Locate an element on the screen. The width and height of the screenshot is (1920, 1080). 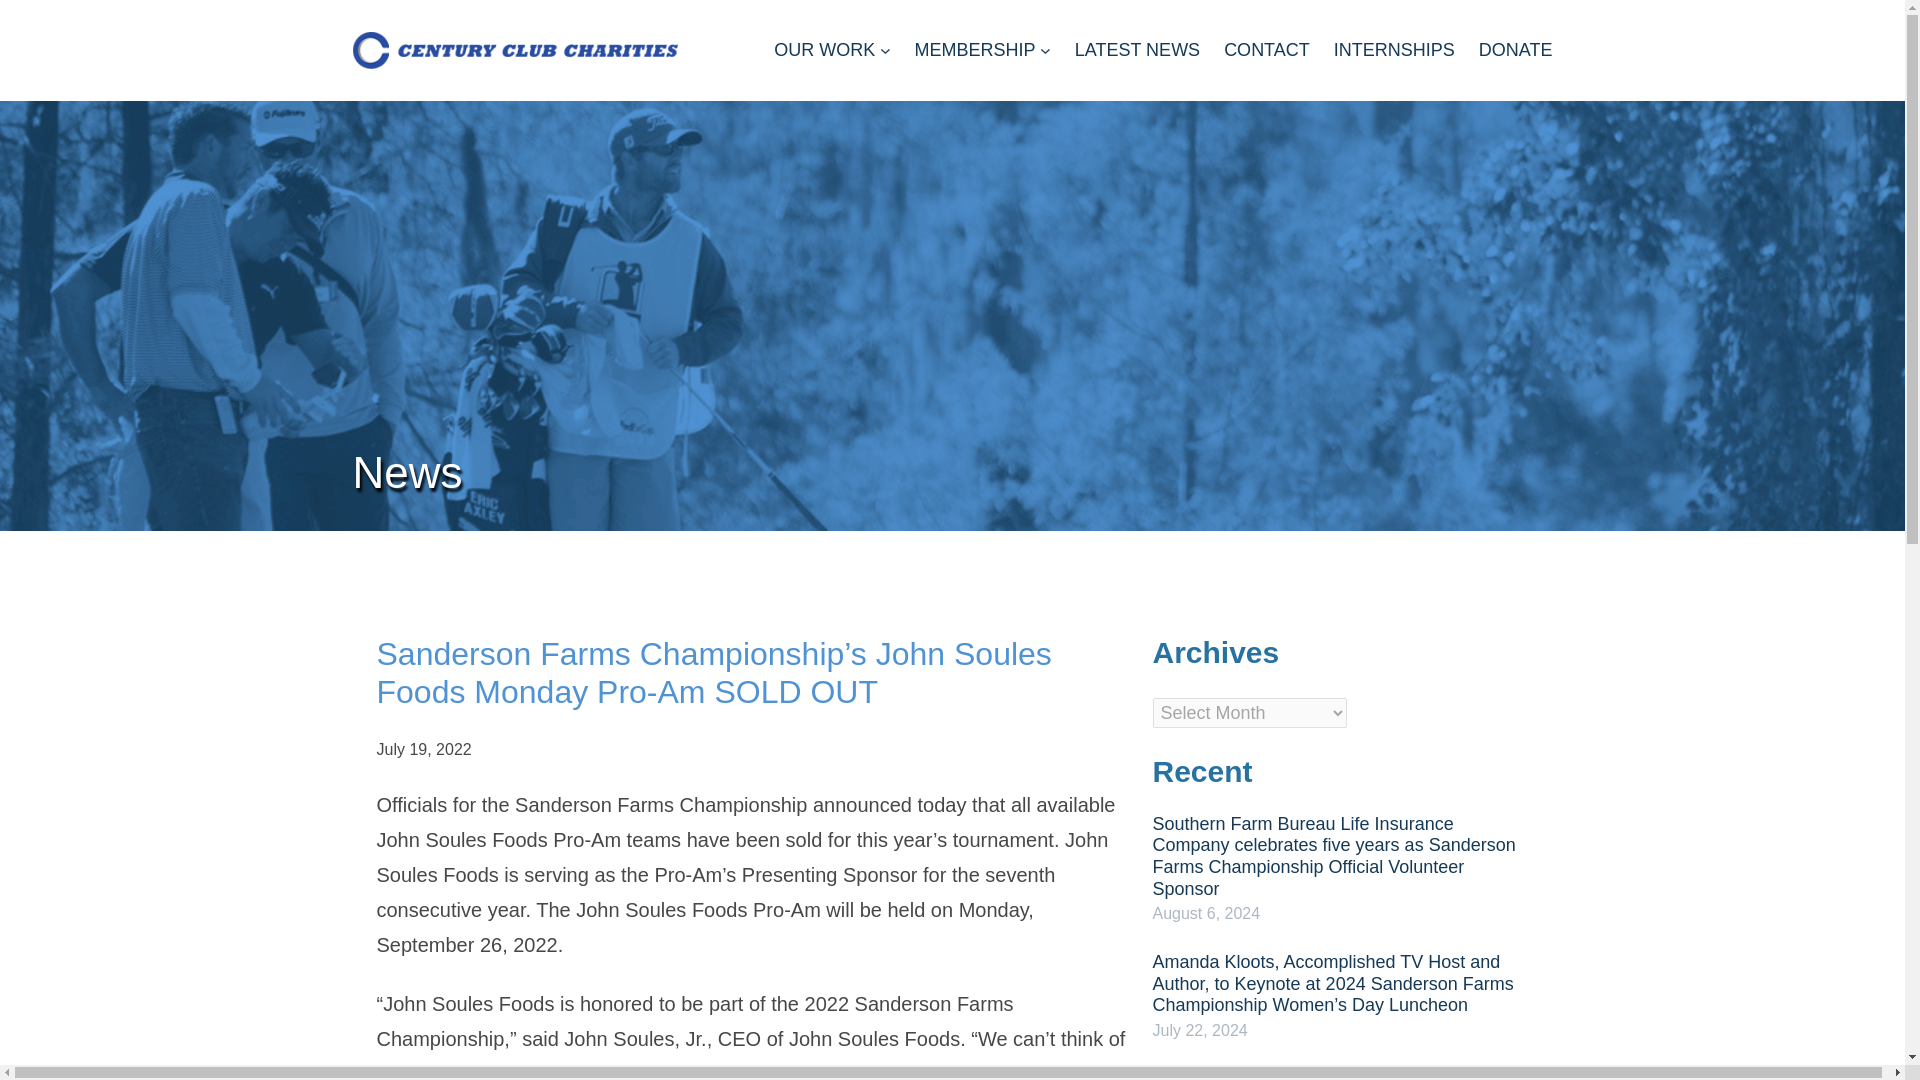
DONATE is located at coordinates (1516, 50).